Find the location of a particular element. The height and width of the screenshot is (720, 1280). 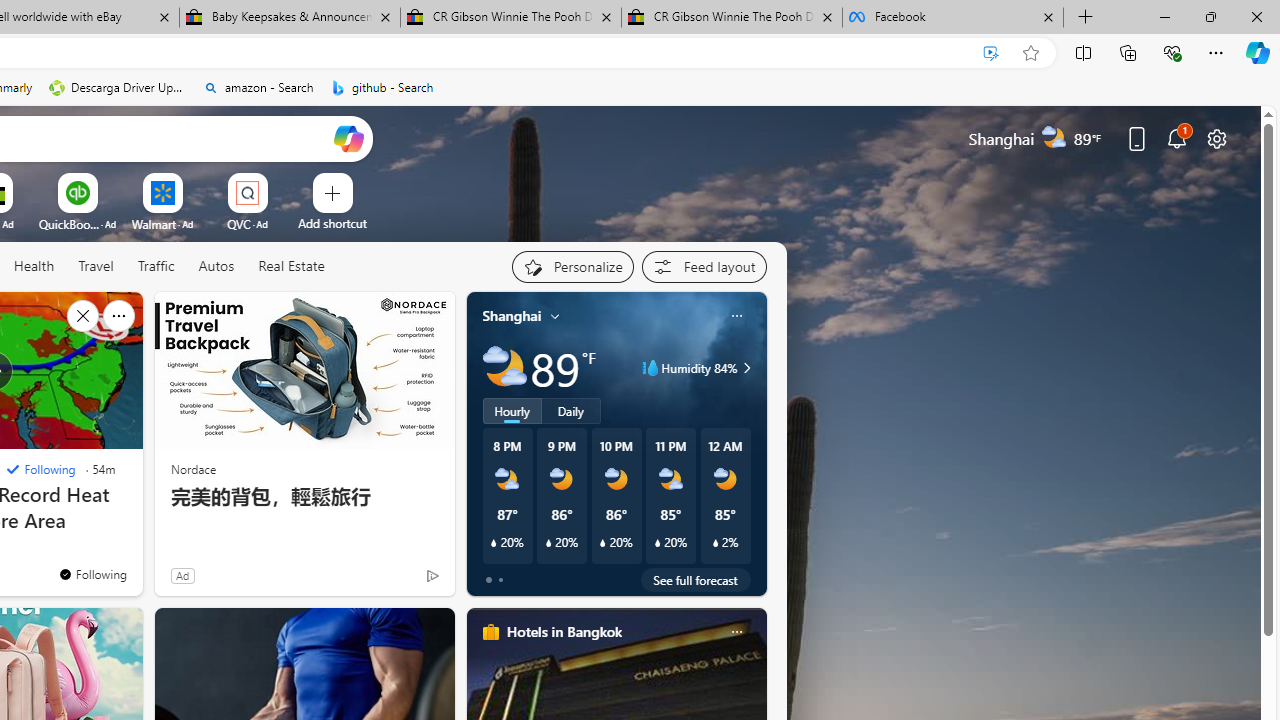

Class: weather-current-precipitation-glyph is located at coordinates (715, 543).